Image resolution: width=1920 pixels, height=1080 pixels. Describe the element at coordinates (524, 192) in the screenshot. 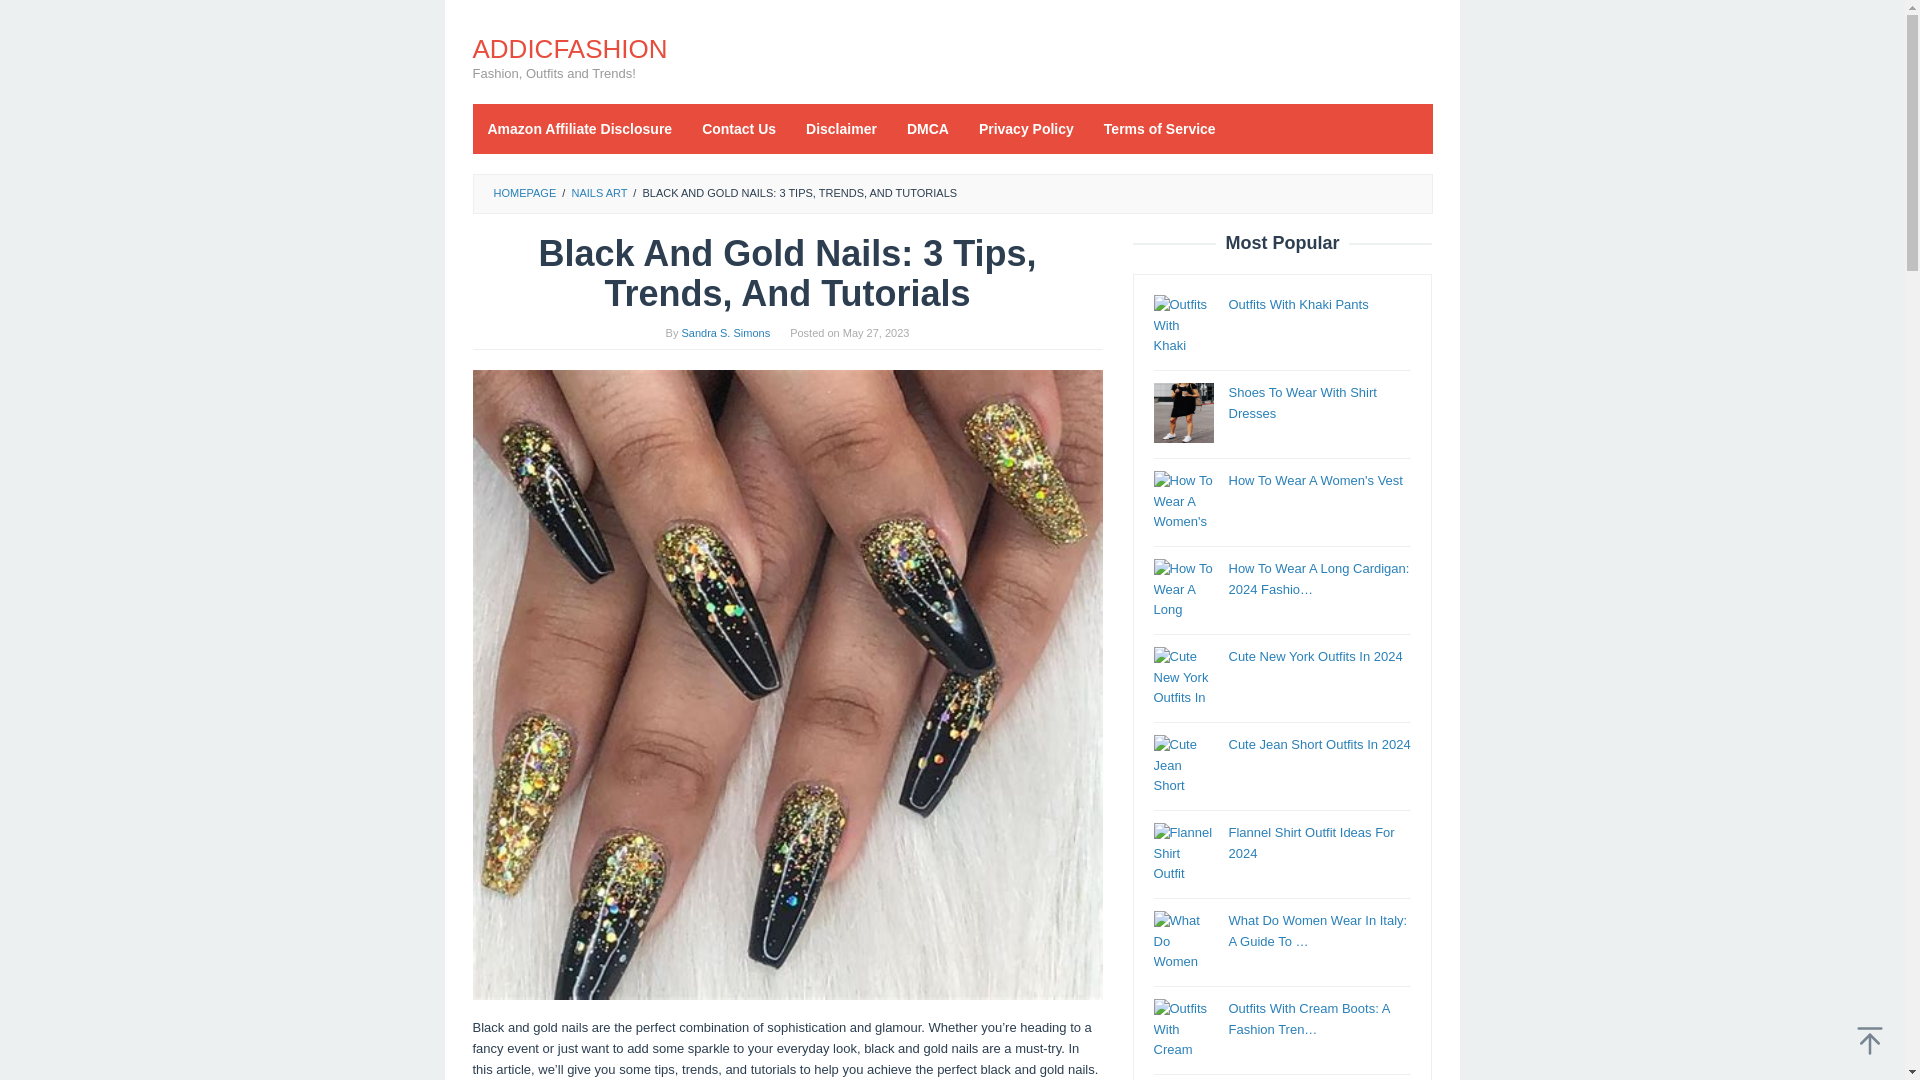

I see `HOMEPAGE` at that location.